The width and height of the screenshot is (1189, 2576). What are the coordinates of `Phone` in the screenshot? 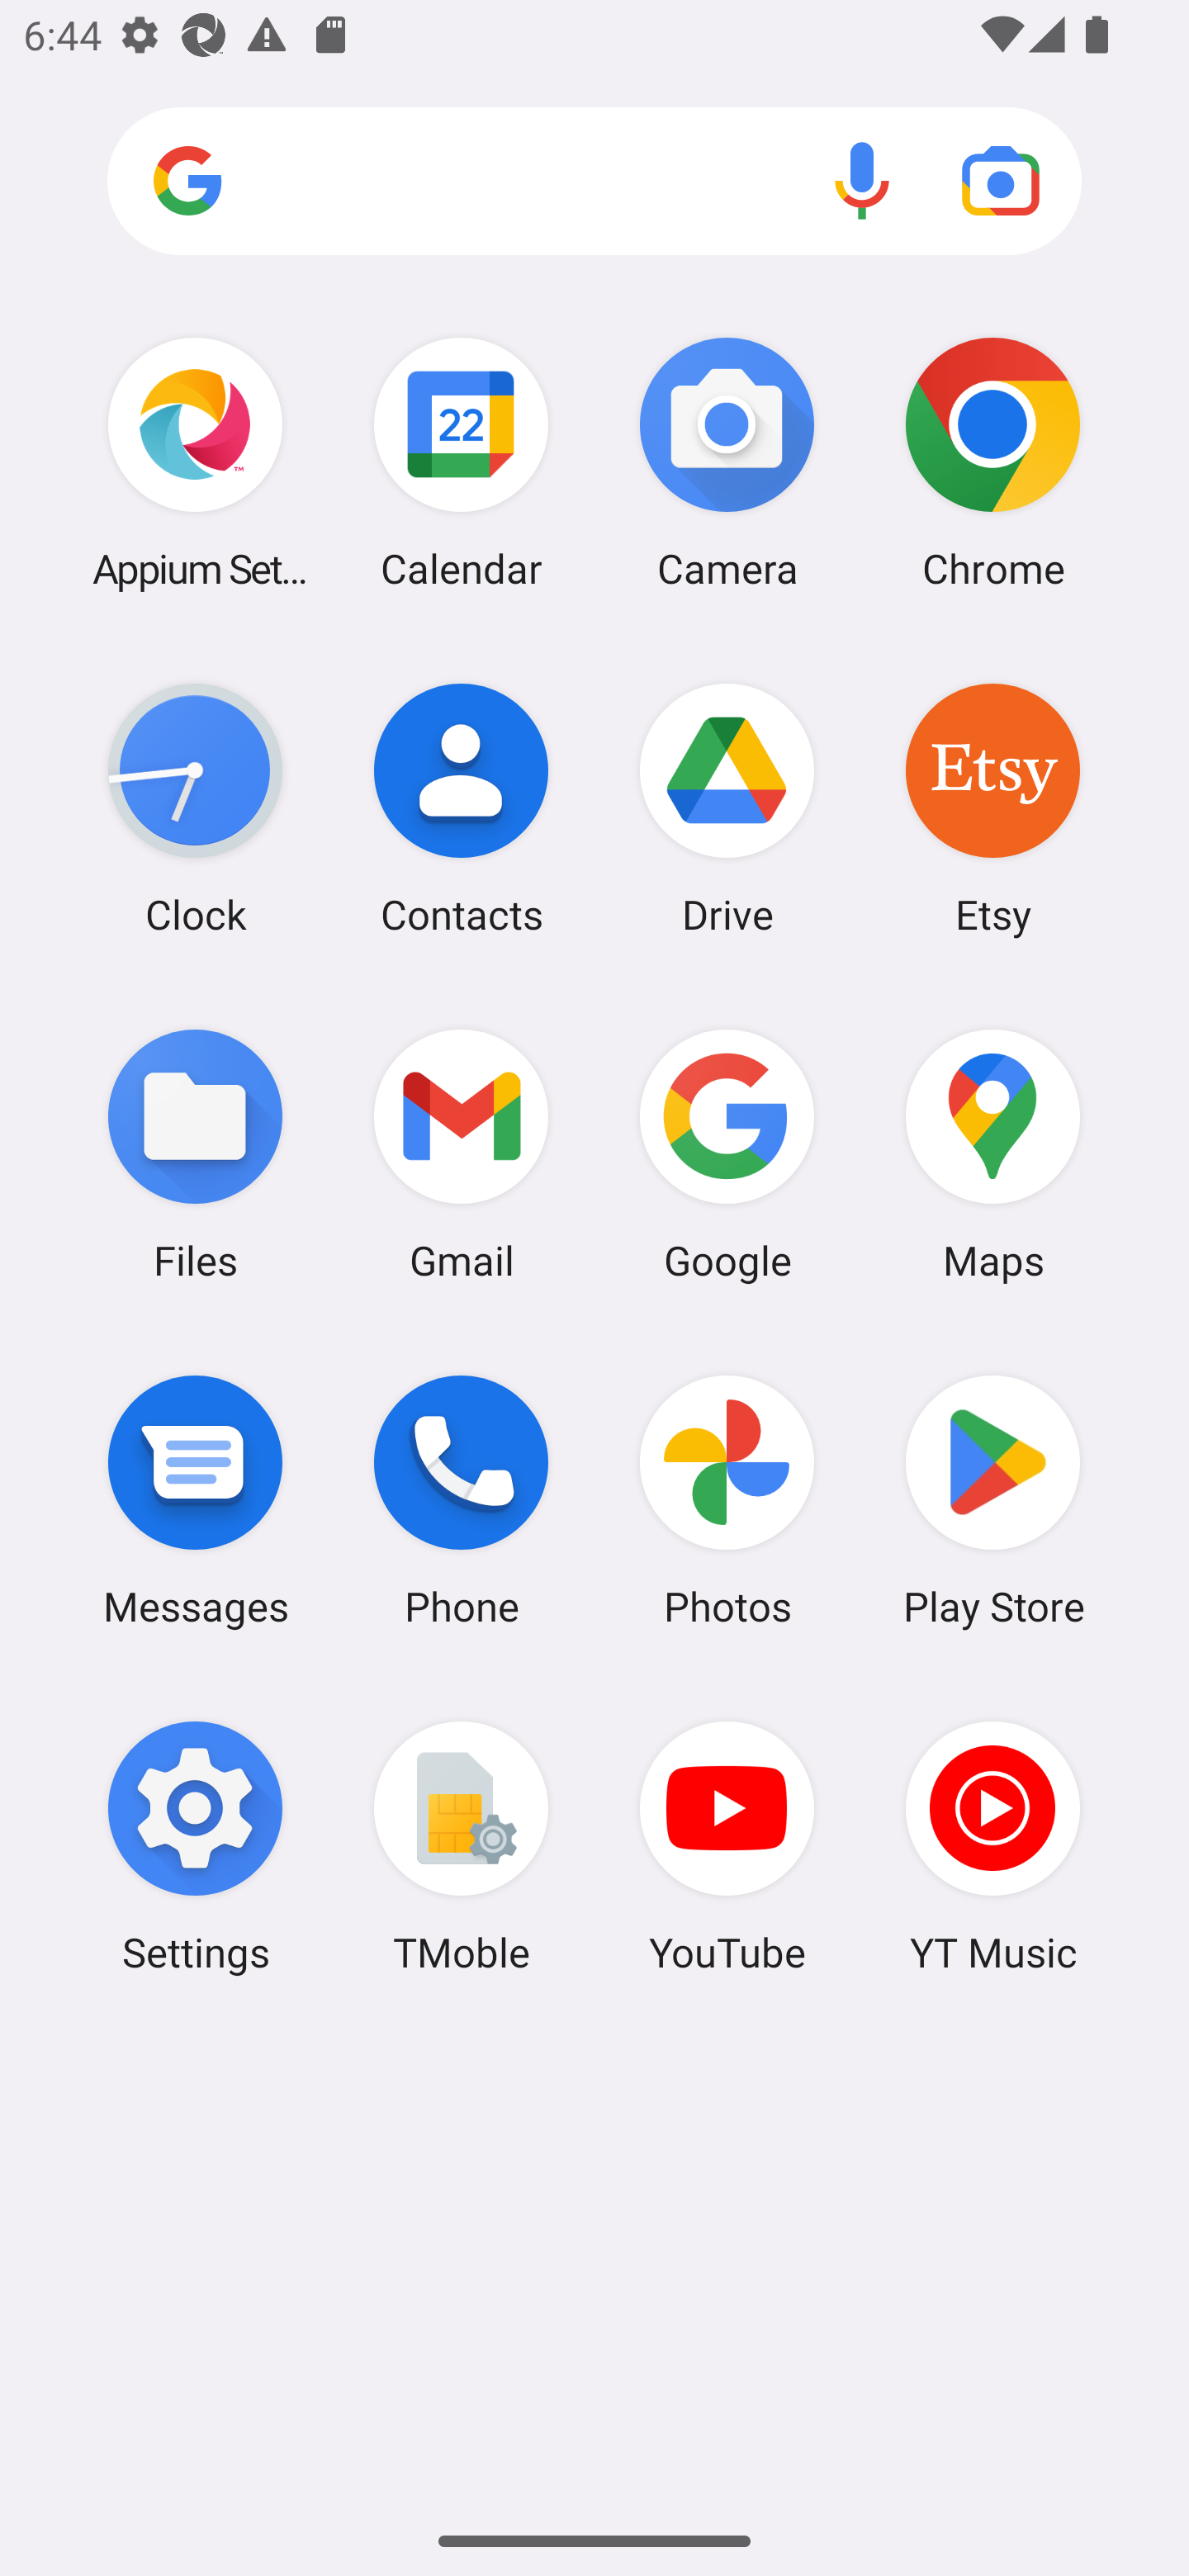 It's located at (461, 1500).